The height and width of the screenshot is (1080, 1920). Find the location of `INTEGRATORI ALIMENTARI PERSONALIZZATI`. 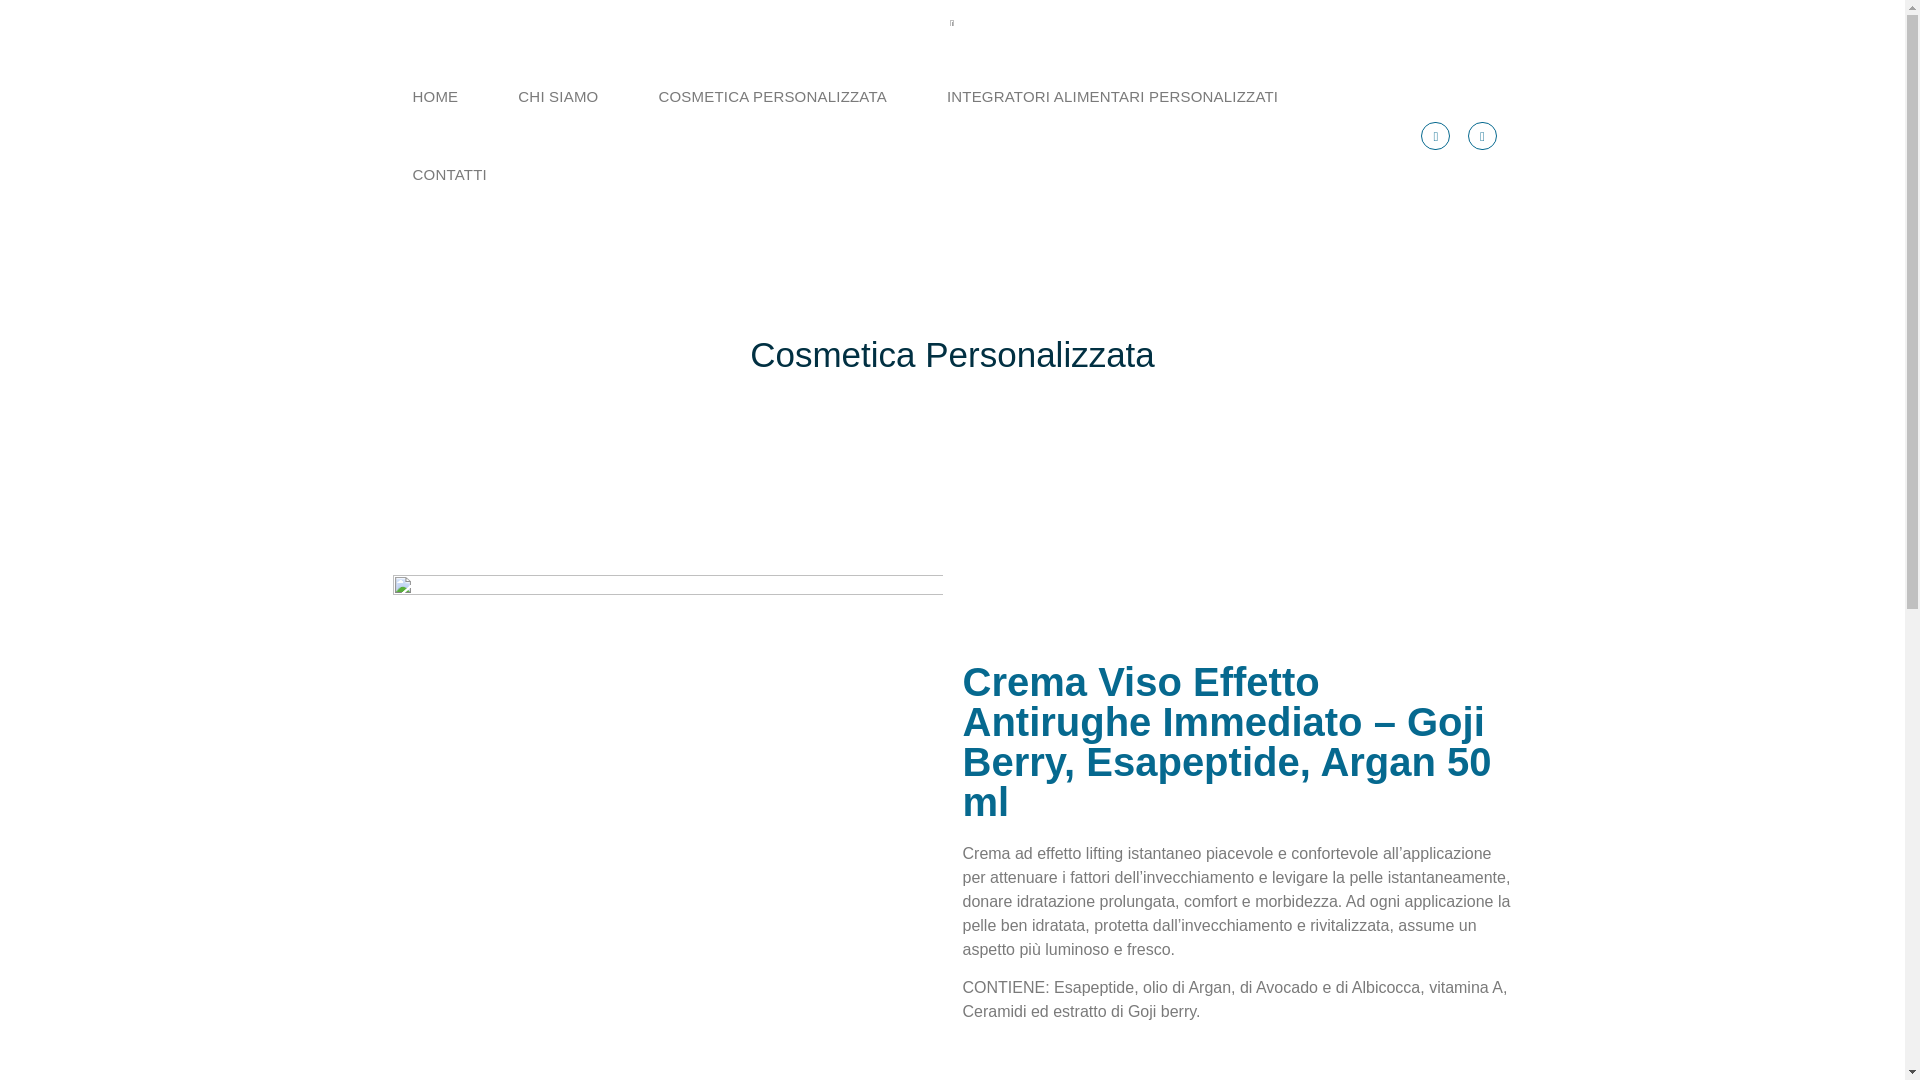

INTEGRATORI ALIMENTARI PERSONALIZZATI is located at coordinates (1112, 97).